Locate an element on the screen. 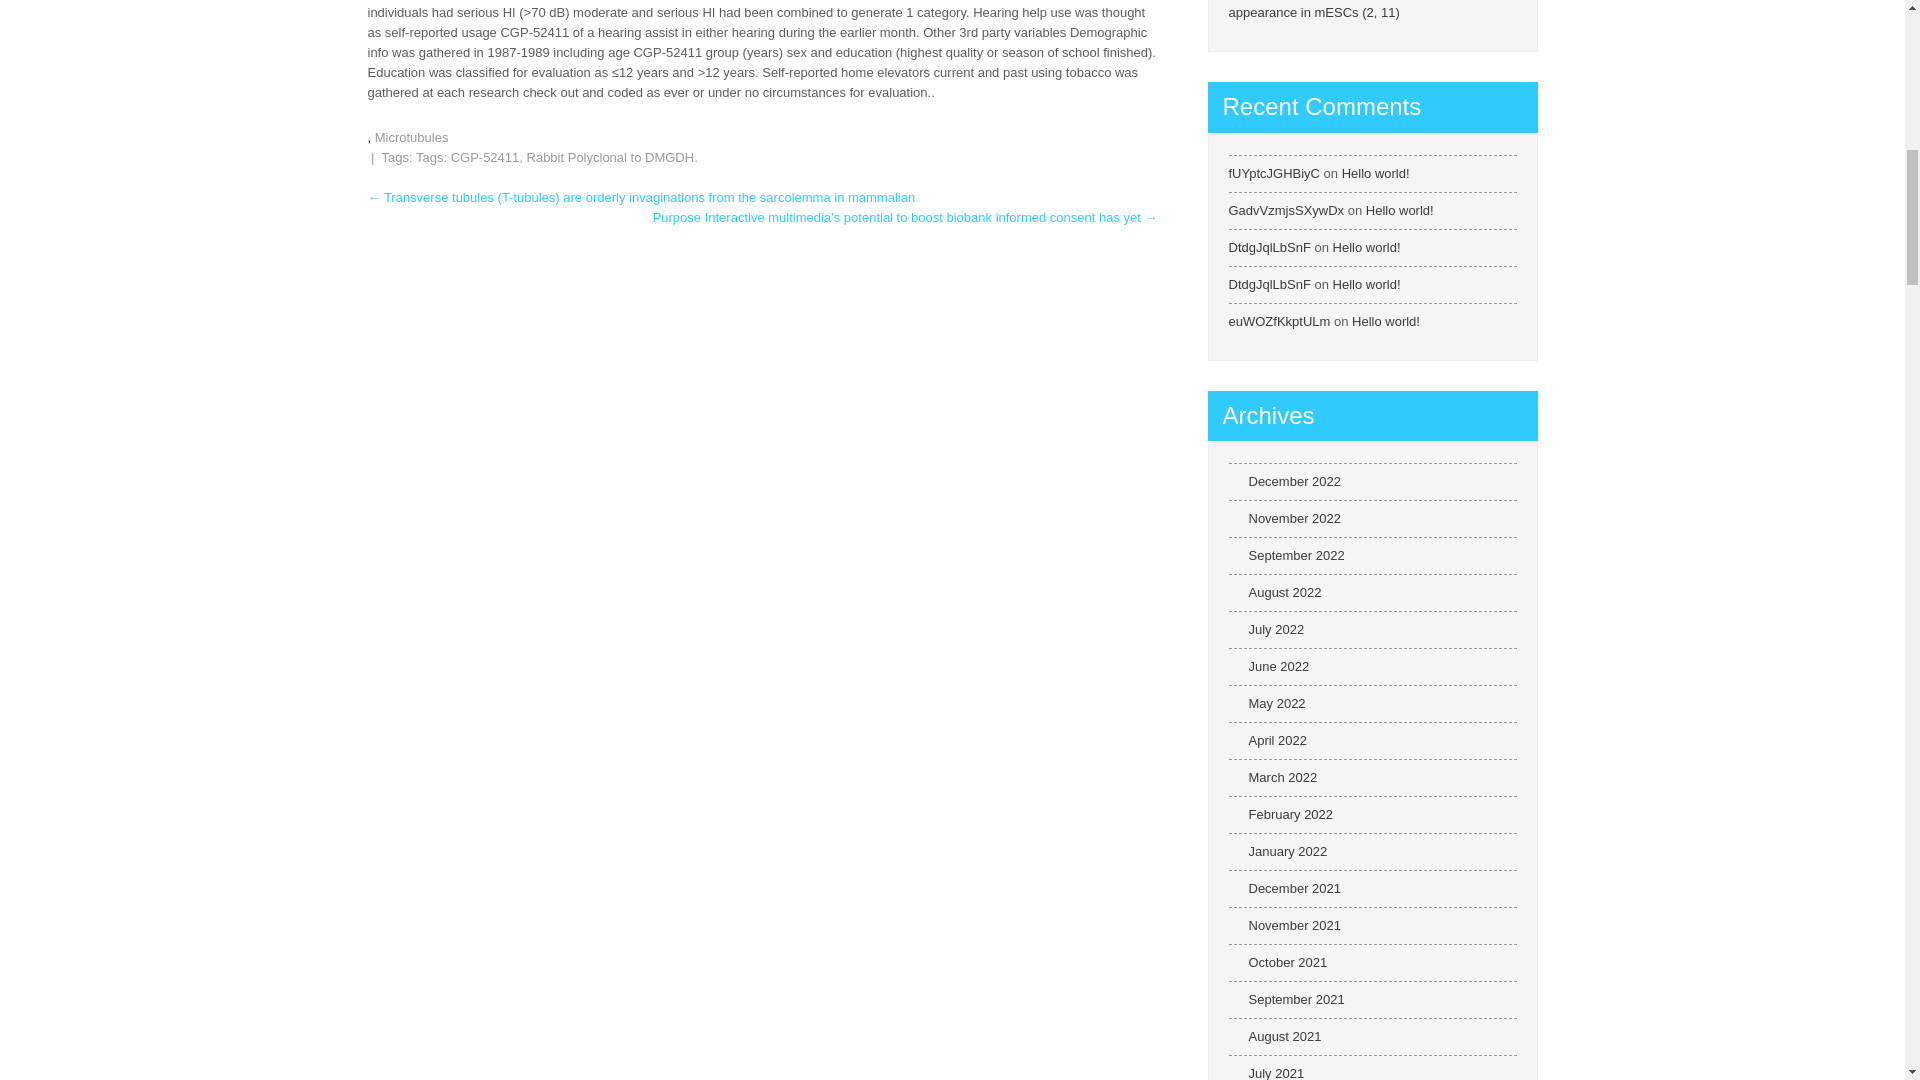 Image resolution: width=1920 pixels, height=1080 pixels. May 2022 is located at coordinates (1266, 703).